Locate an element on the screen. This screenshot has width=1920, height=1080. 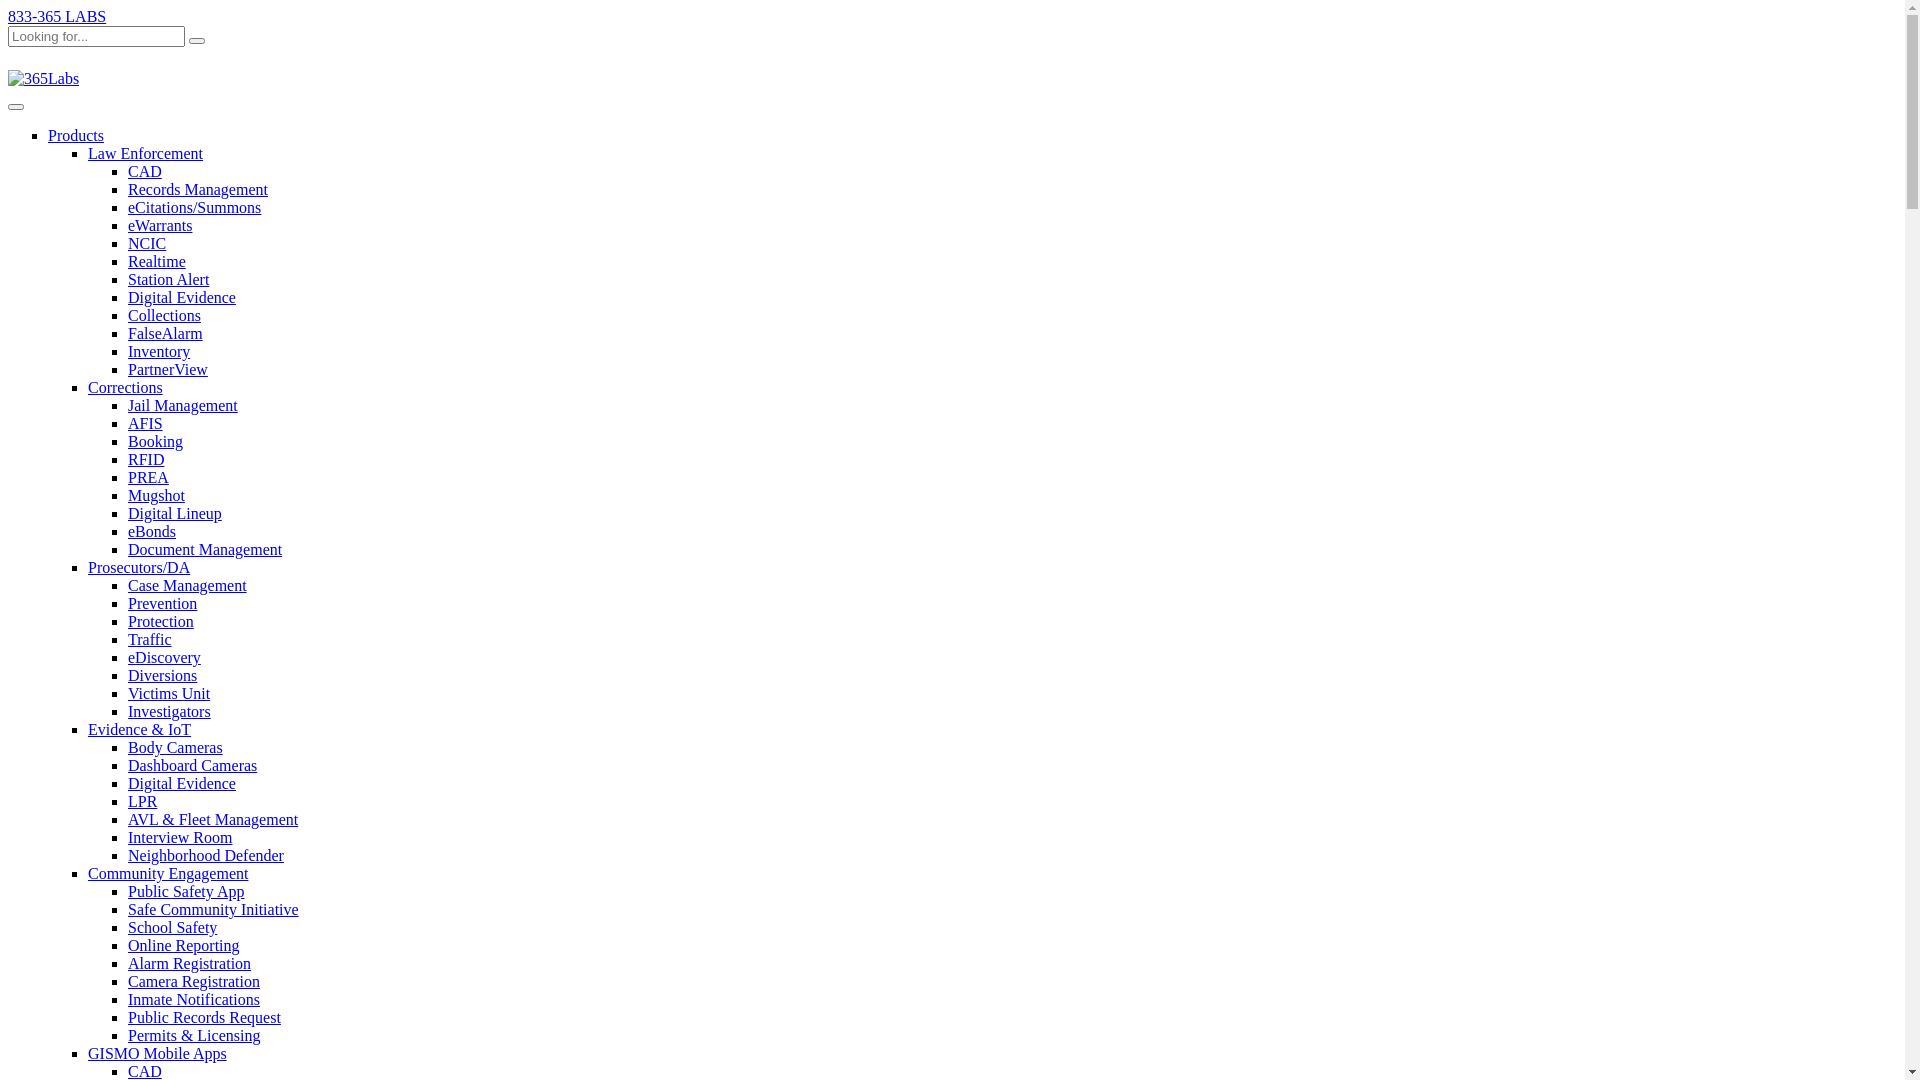
AVL & Fleet Management is located at coordinates (213, 820).